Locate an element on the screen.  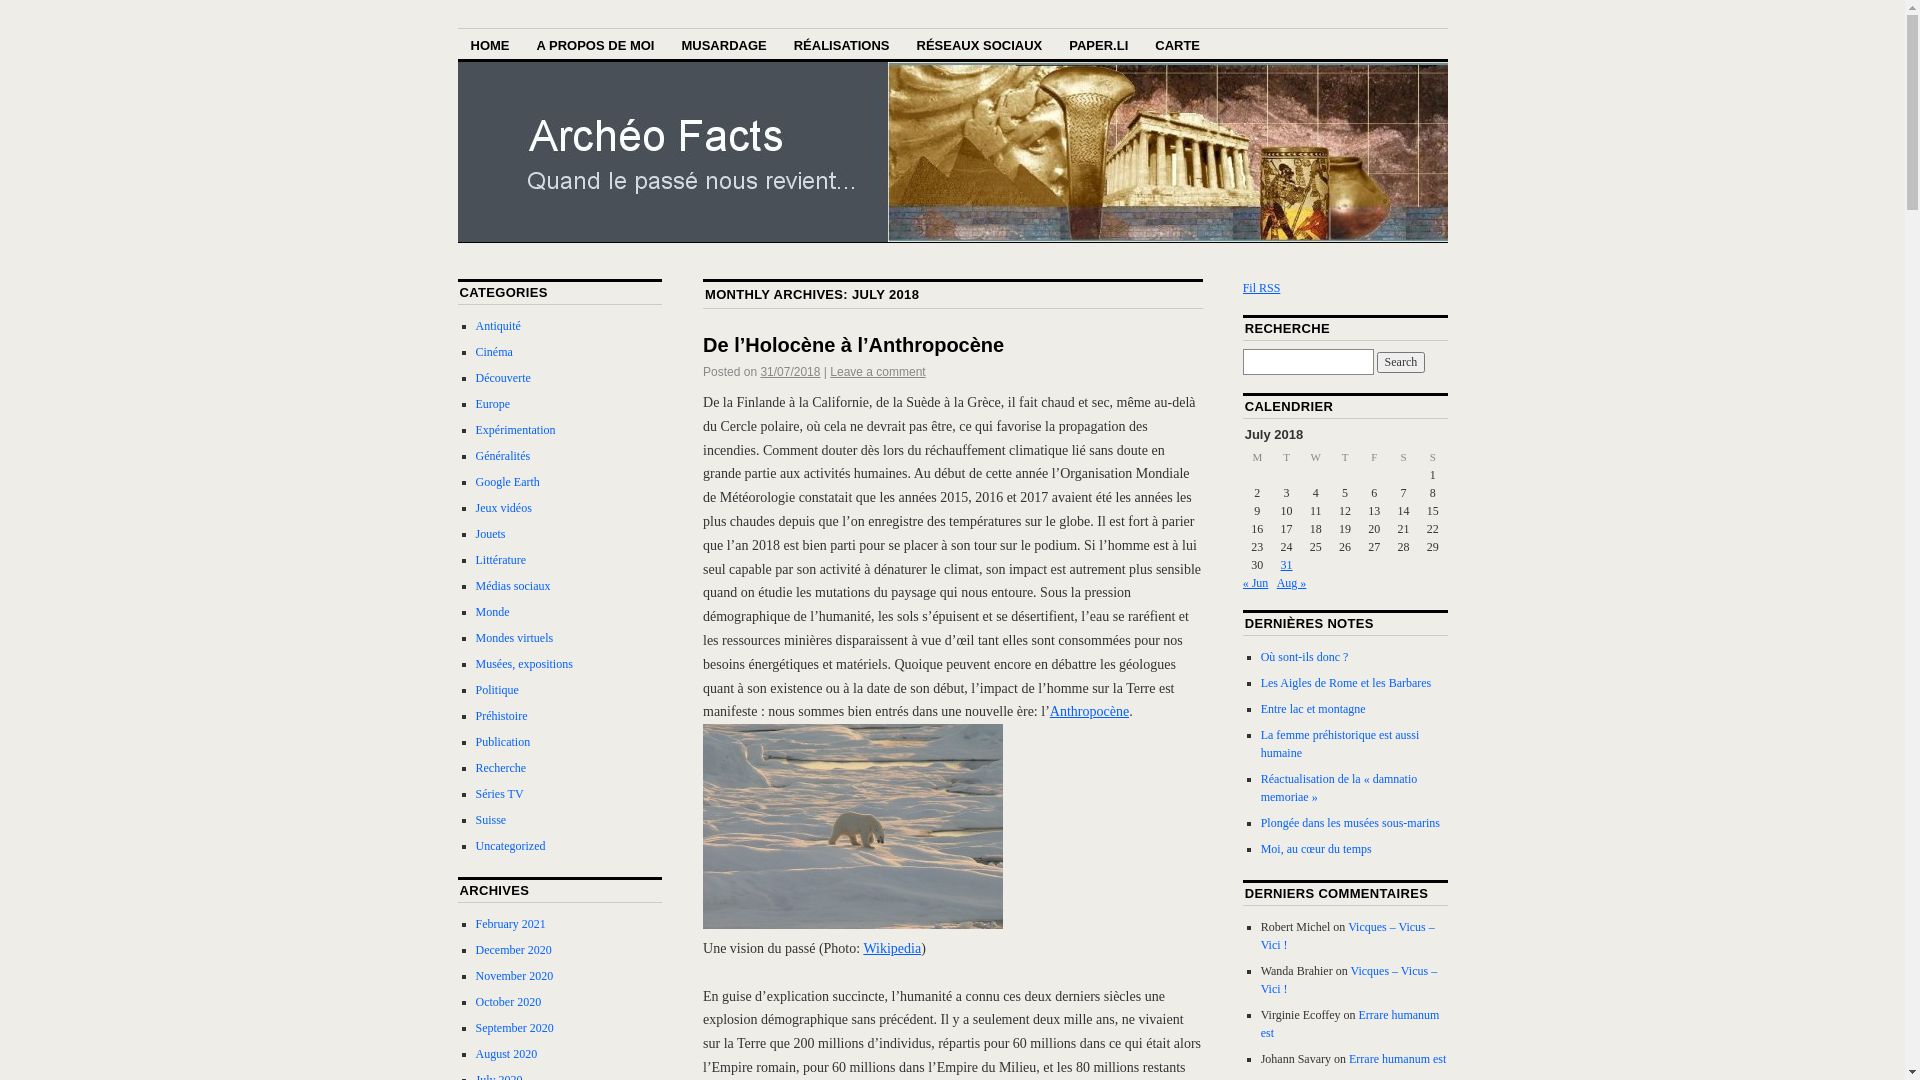
December 2020 is located at coordinates (514, 950).